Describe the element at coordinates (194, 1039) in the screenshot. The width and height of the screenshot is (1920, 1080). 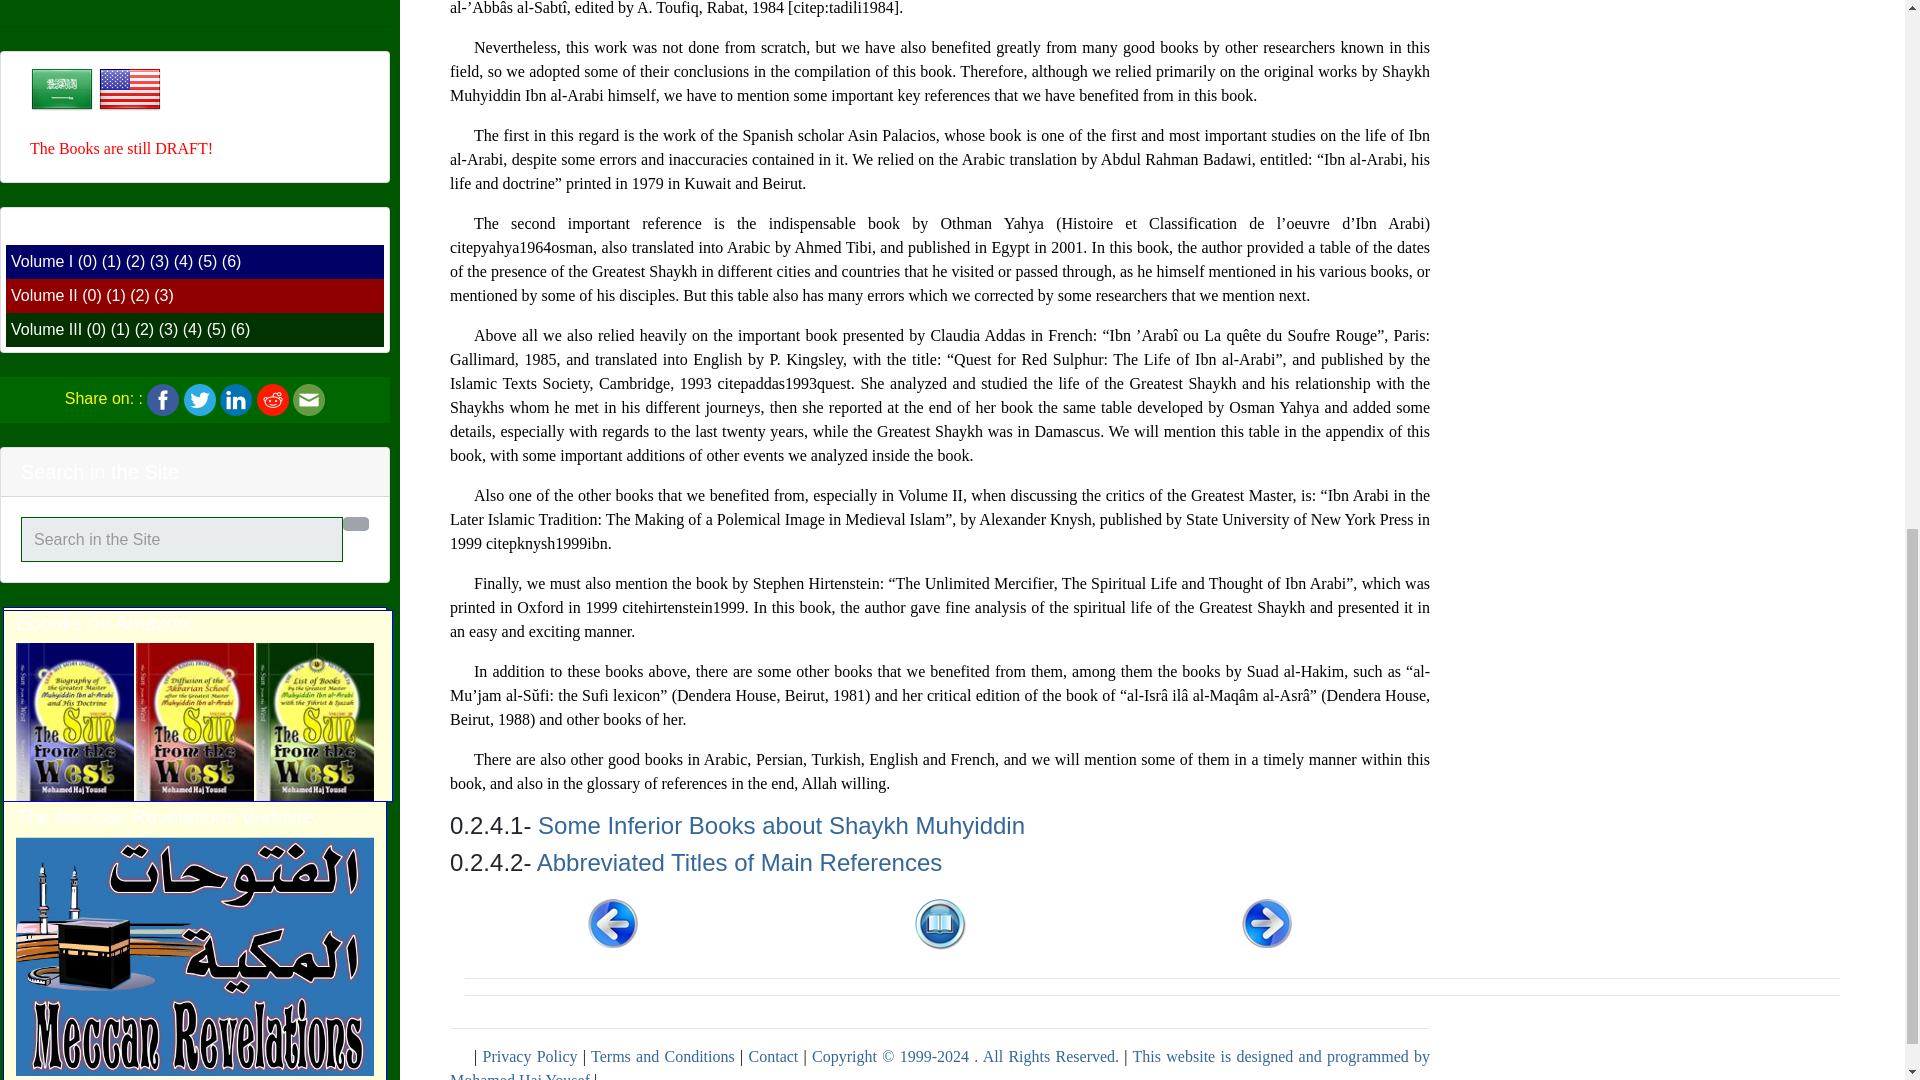
I see `About the Author` at that location.